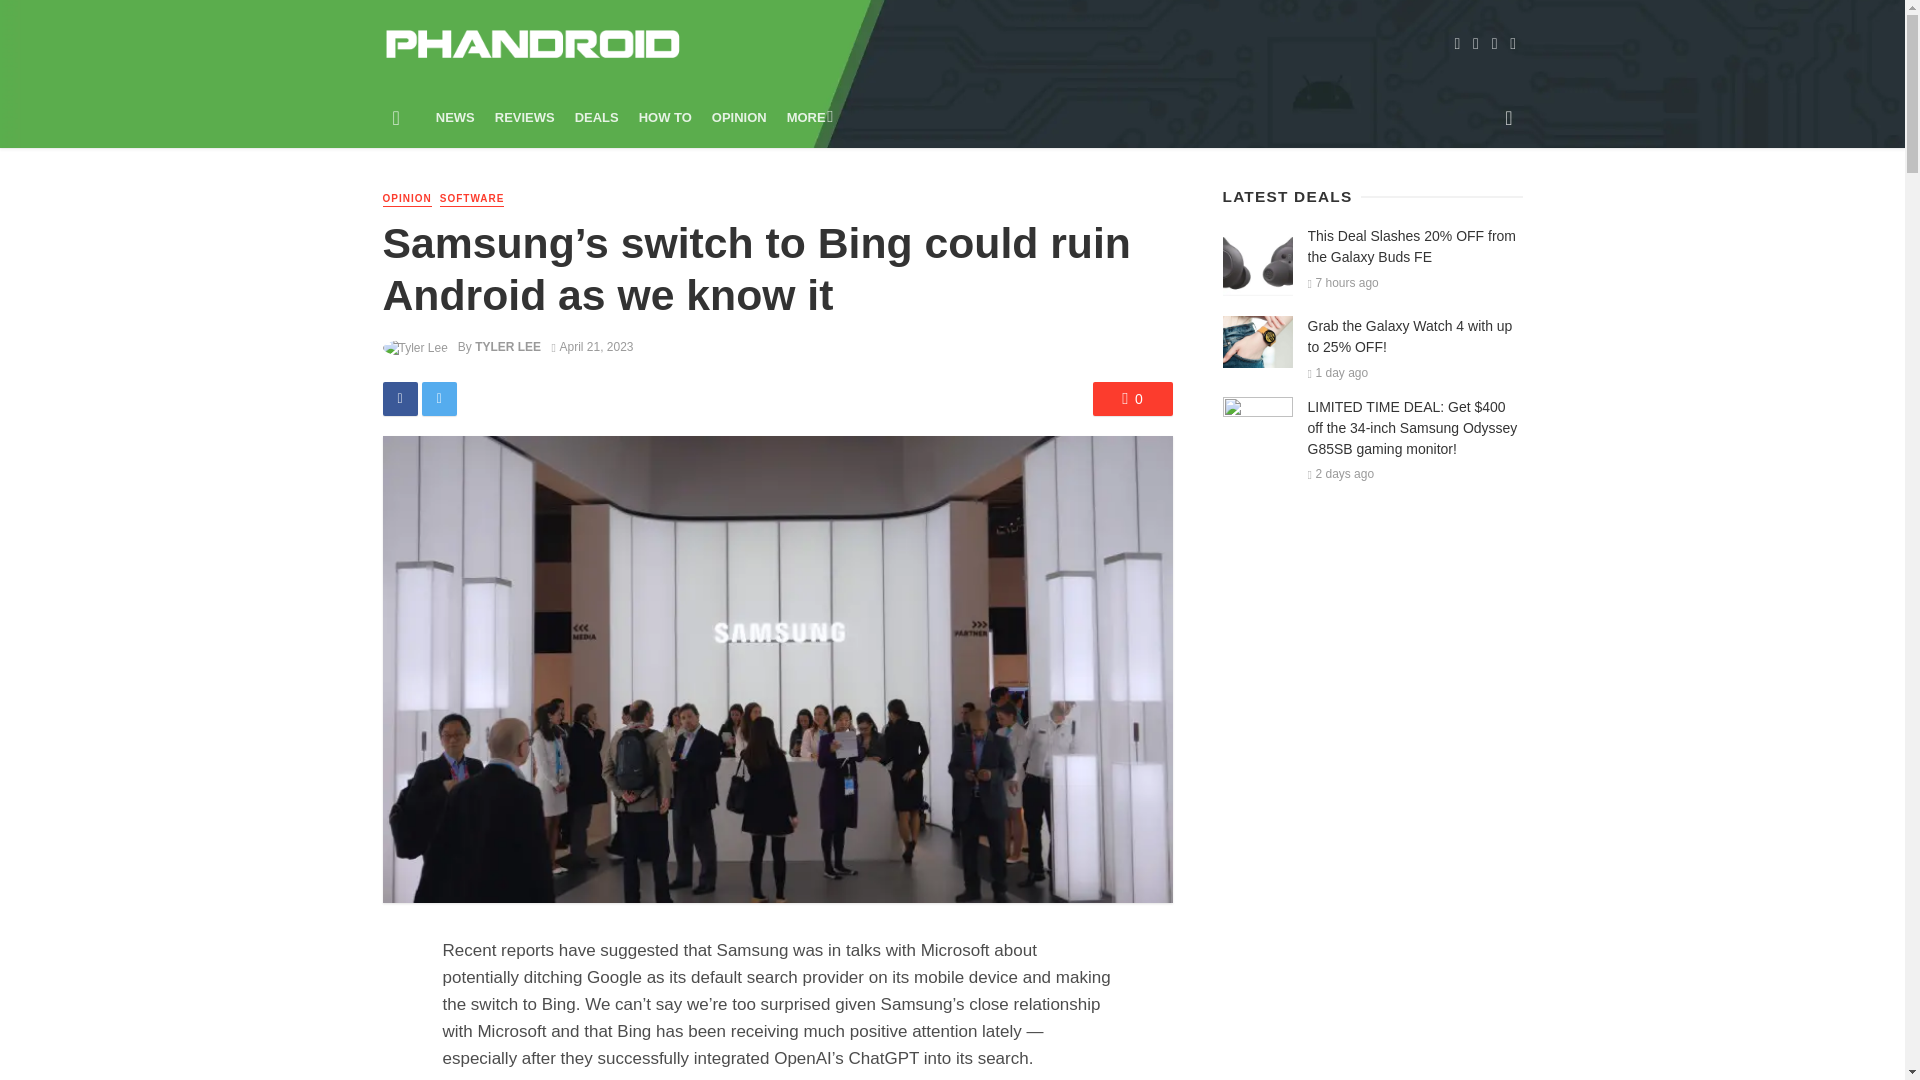 The height and width of the screenshot is (1080, 1920). What do you see at coordinates (508, 347) in the screenshot?
I see `Posts by Tyler Lee` at bounding box center [508, 347].